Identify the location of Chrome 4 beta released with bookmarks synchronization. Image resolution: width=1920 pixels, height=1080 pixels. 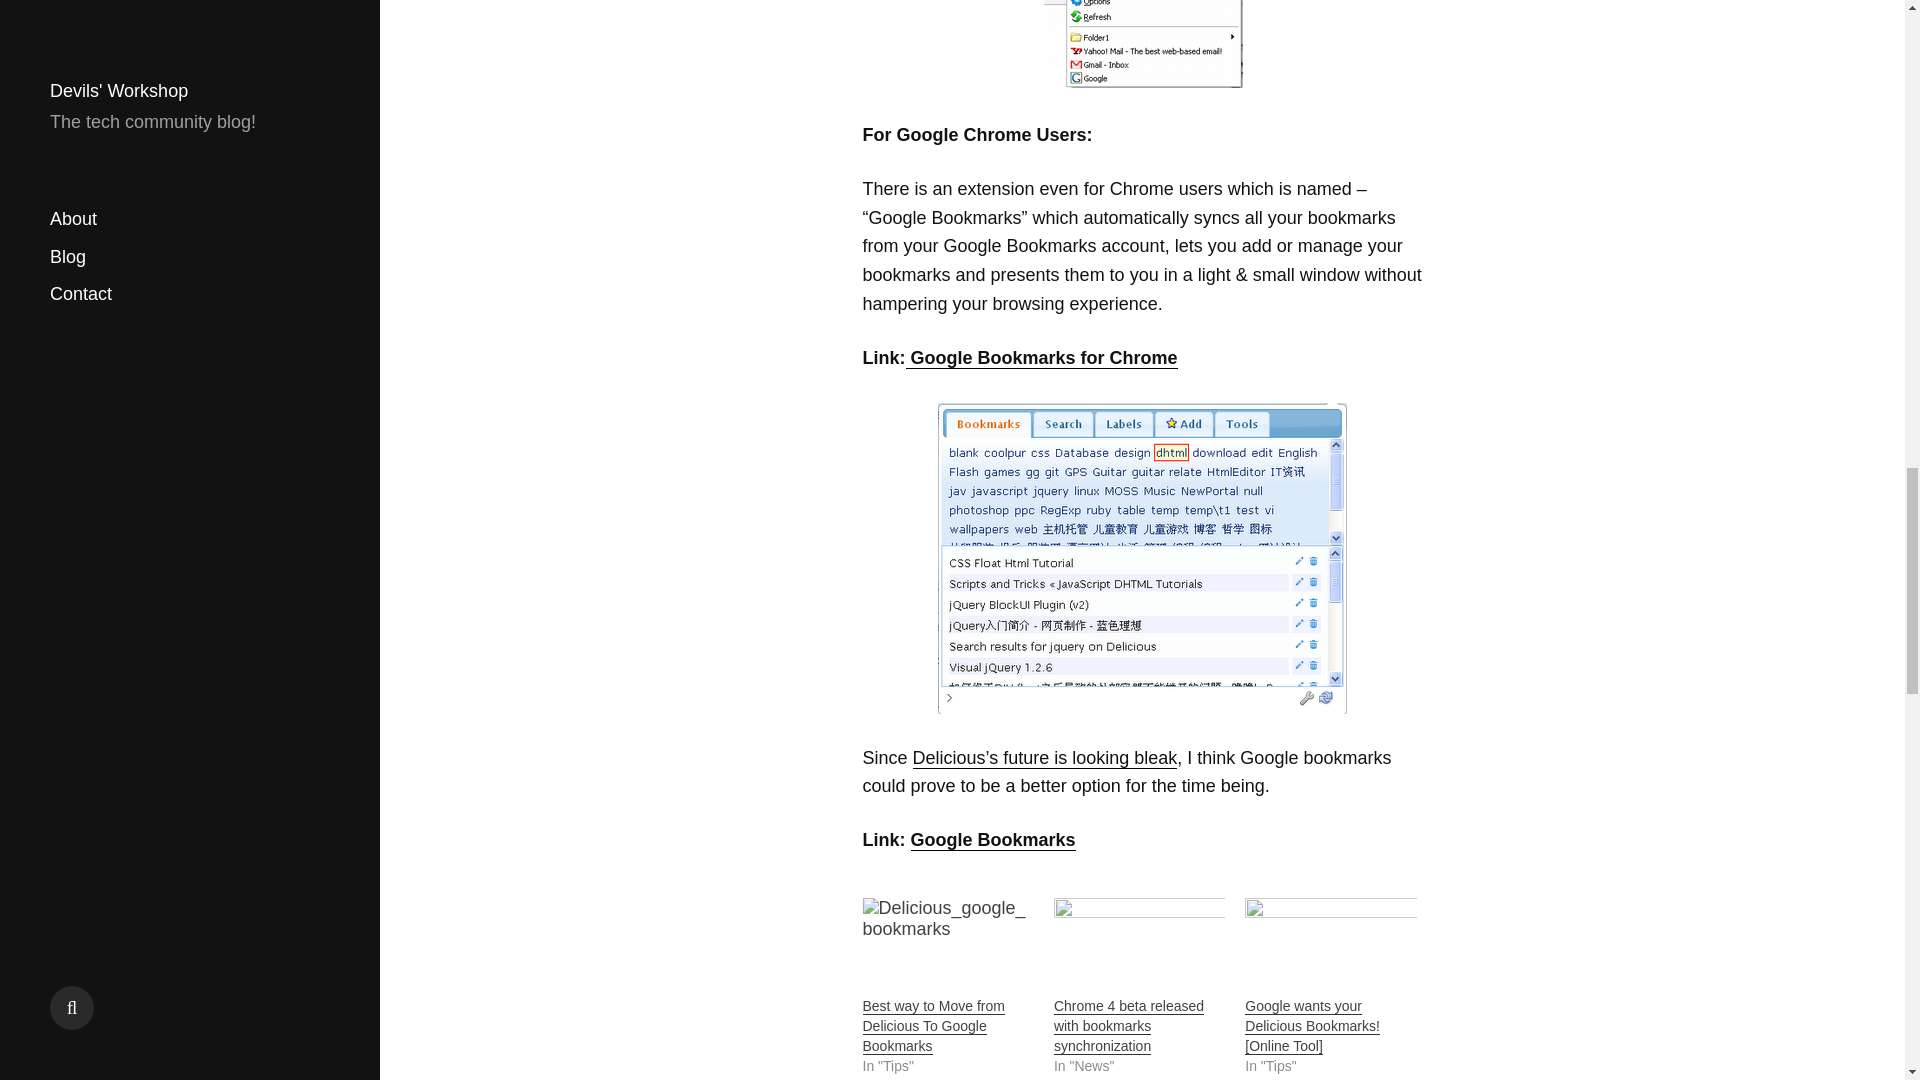
(1128, 1026).